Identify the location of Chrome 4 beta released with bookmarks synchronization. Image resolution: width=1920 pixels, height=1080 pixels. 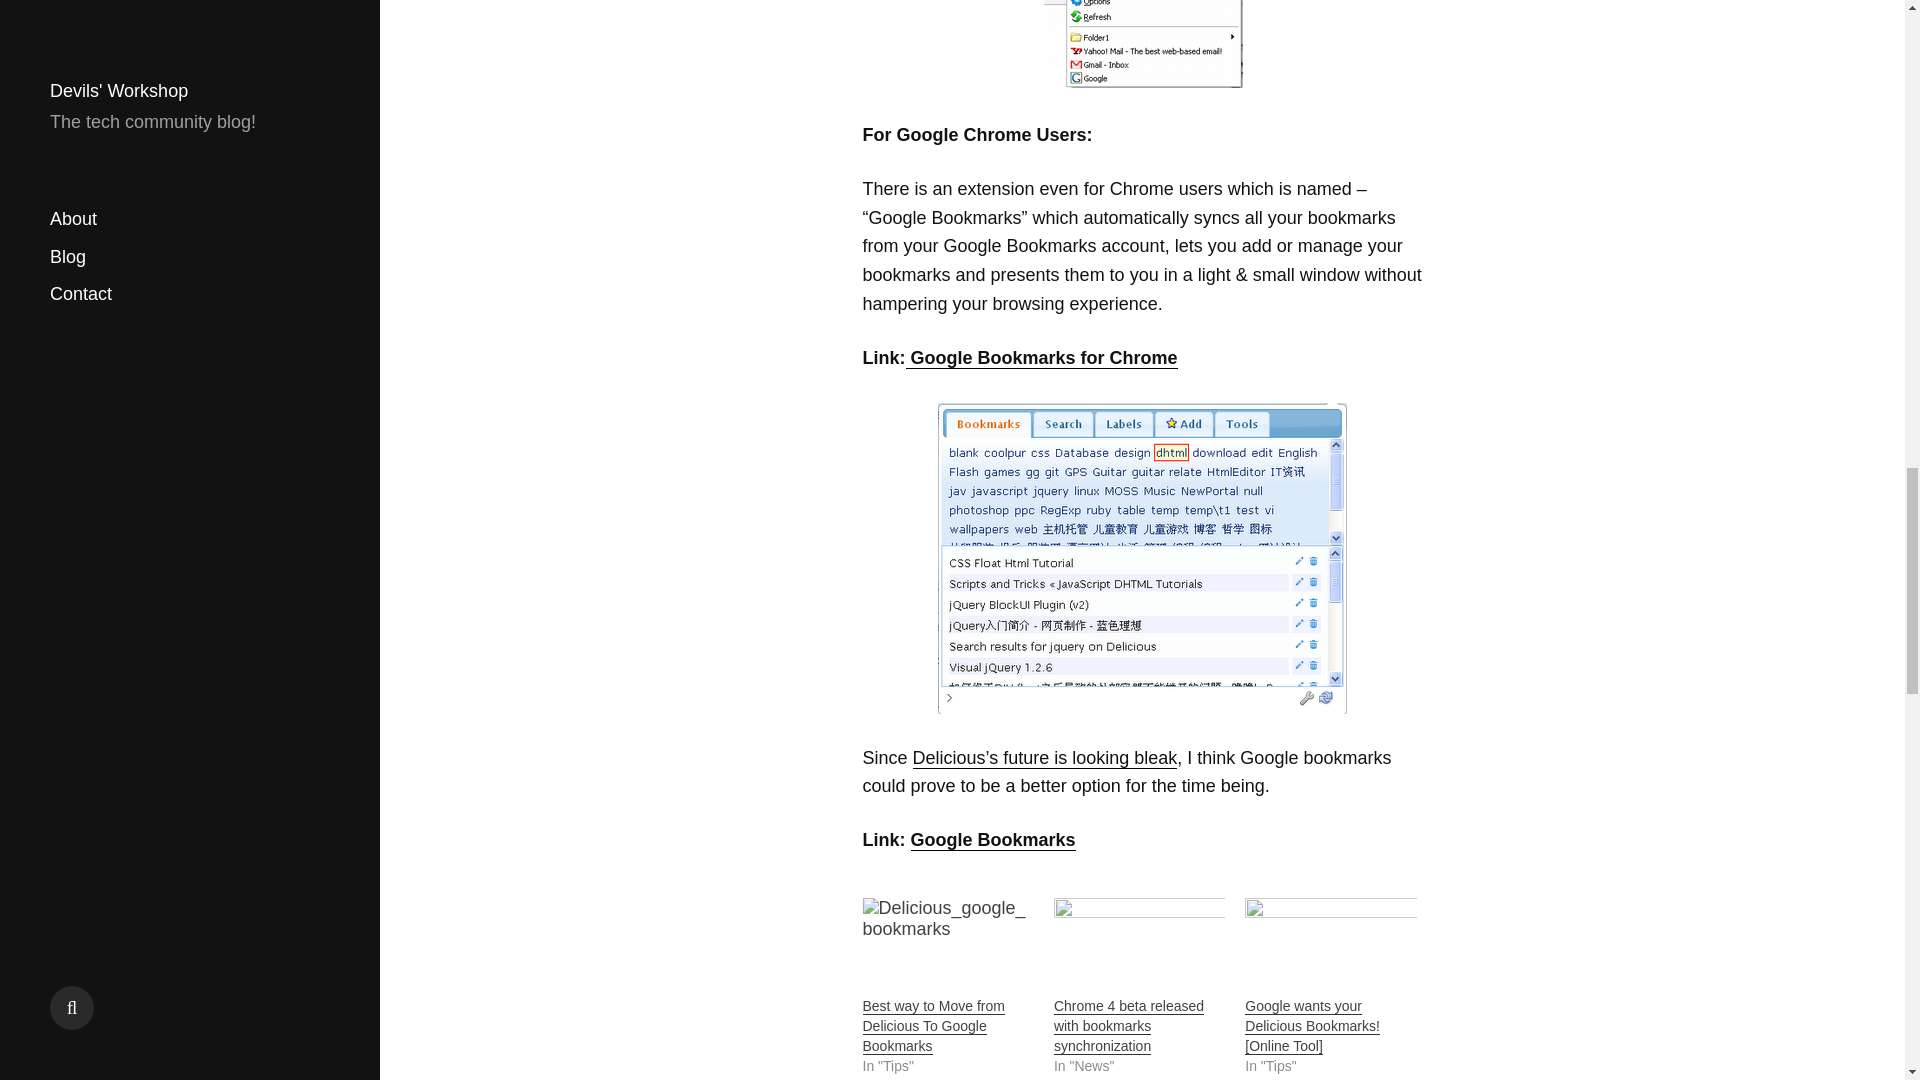
(1128, 1026).